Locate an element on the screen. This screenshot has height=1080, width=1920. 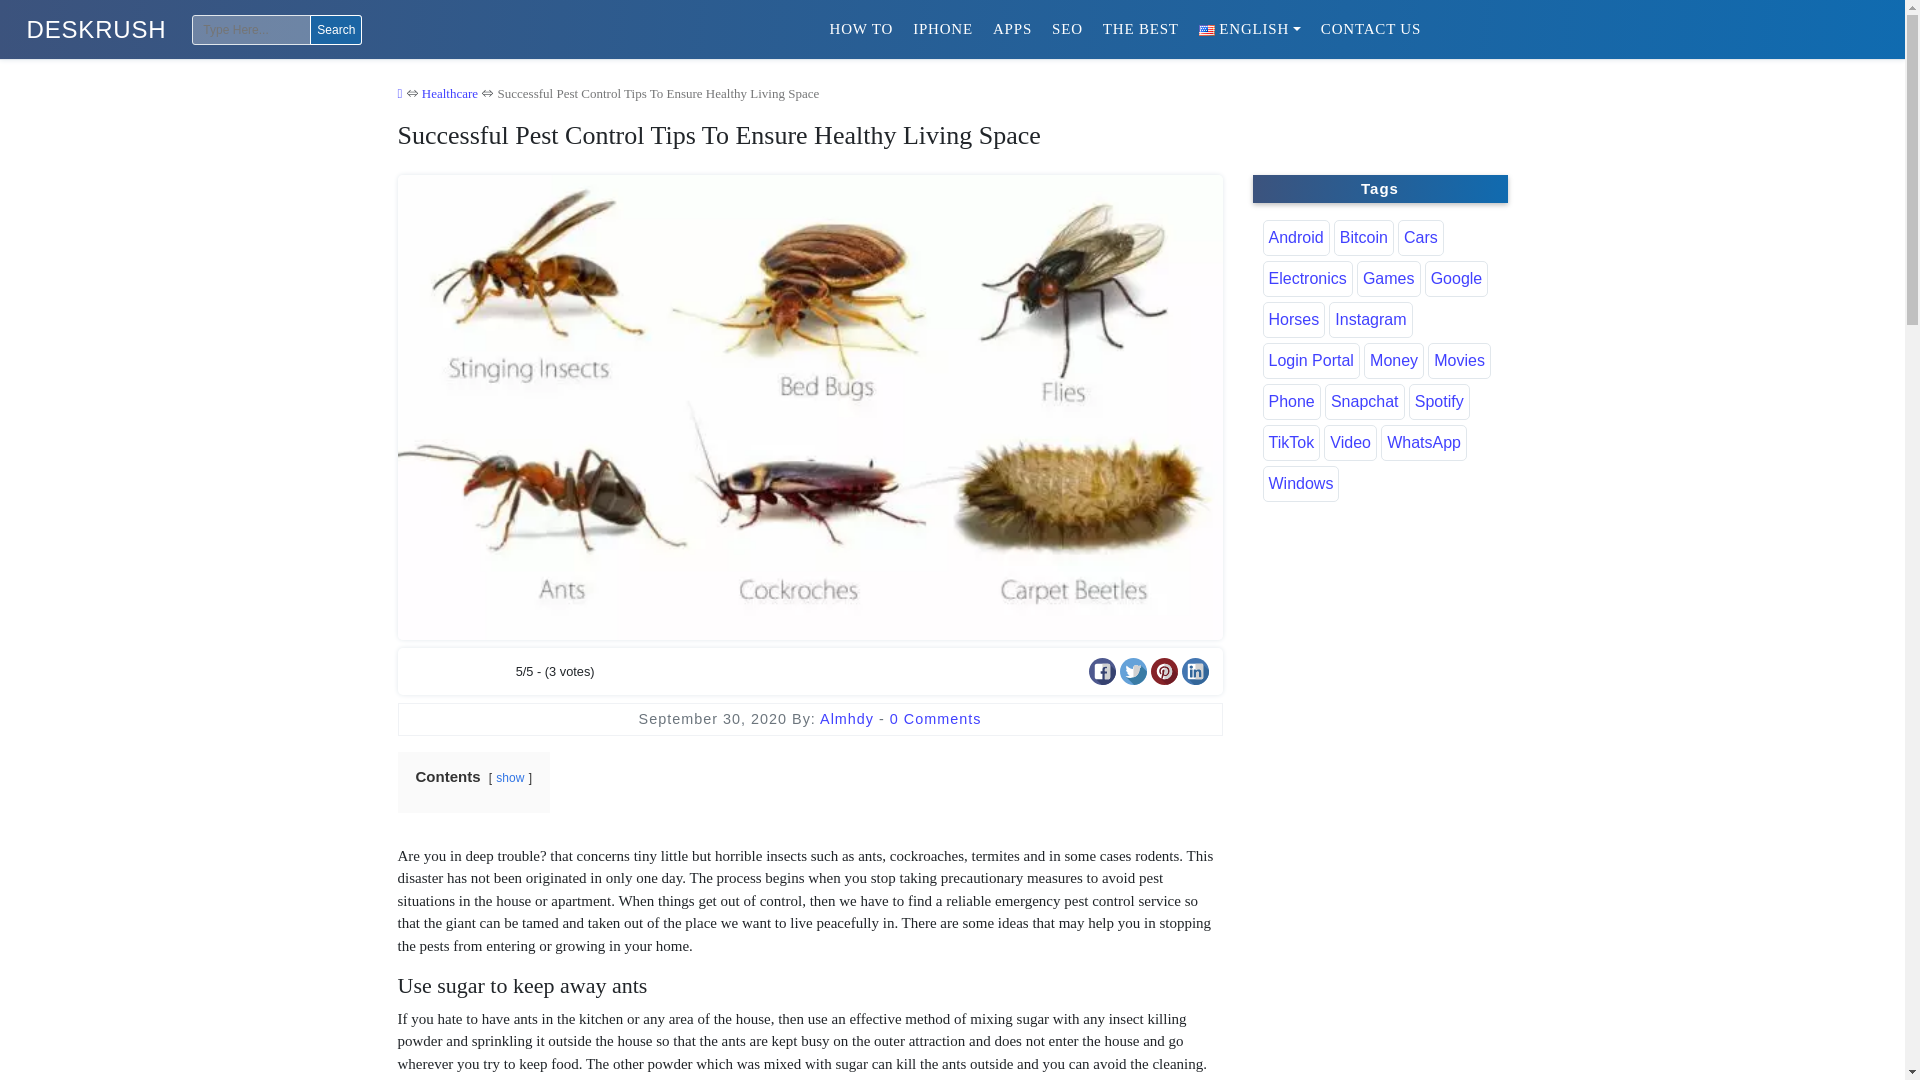
iPhone is located at coordinates (942, 28).